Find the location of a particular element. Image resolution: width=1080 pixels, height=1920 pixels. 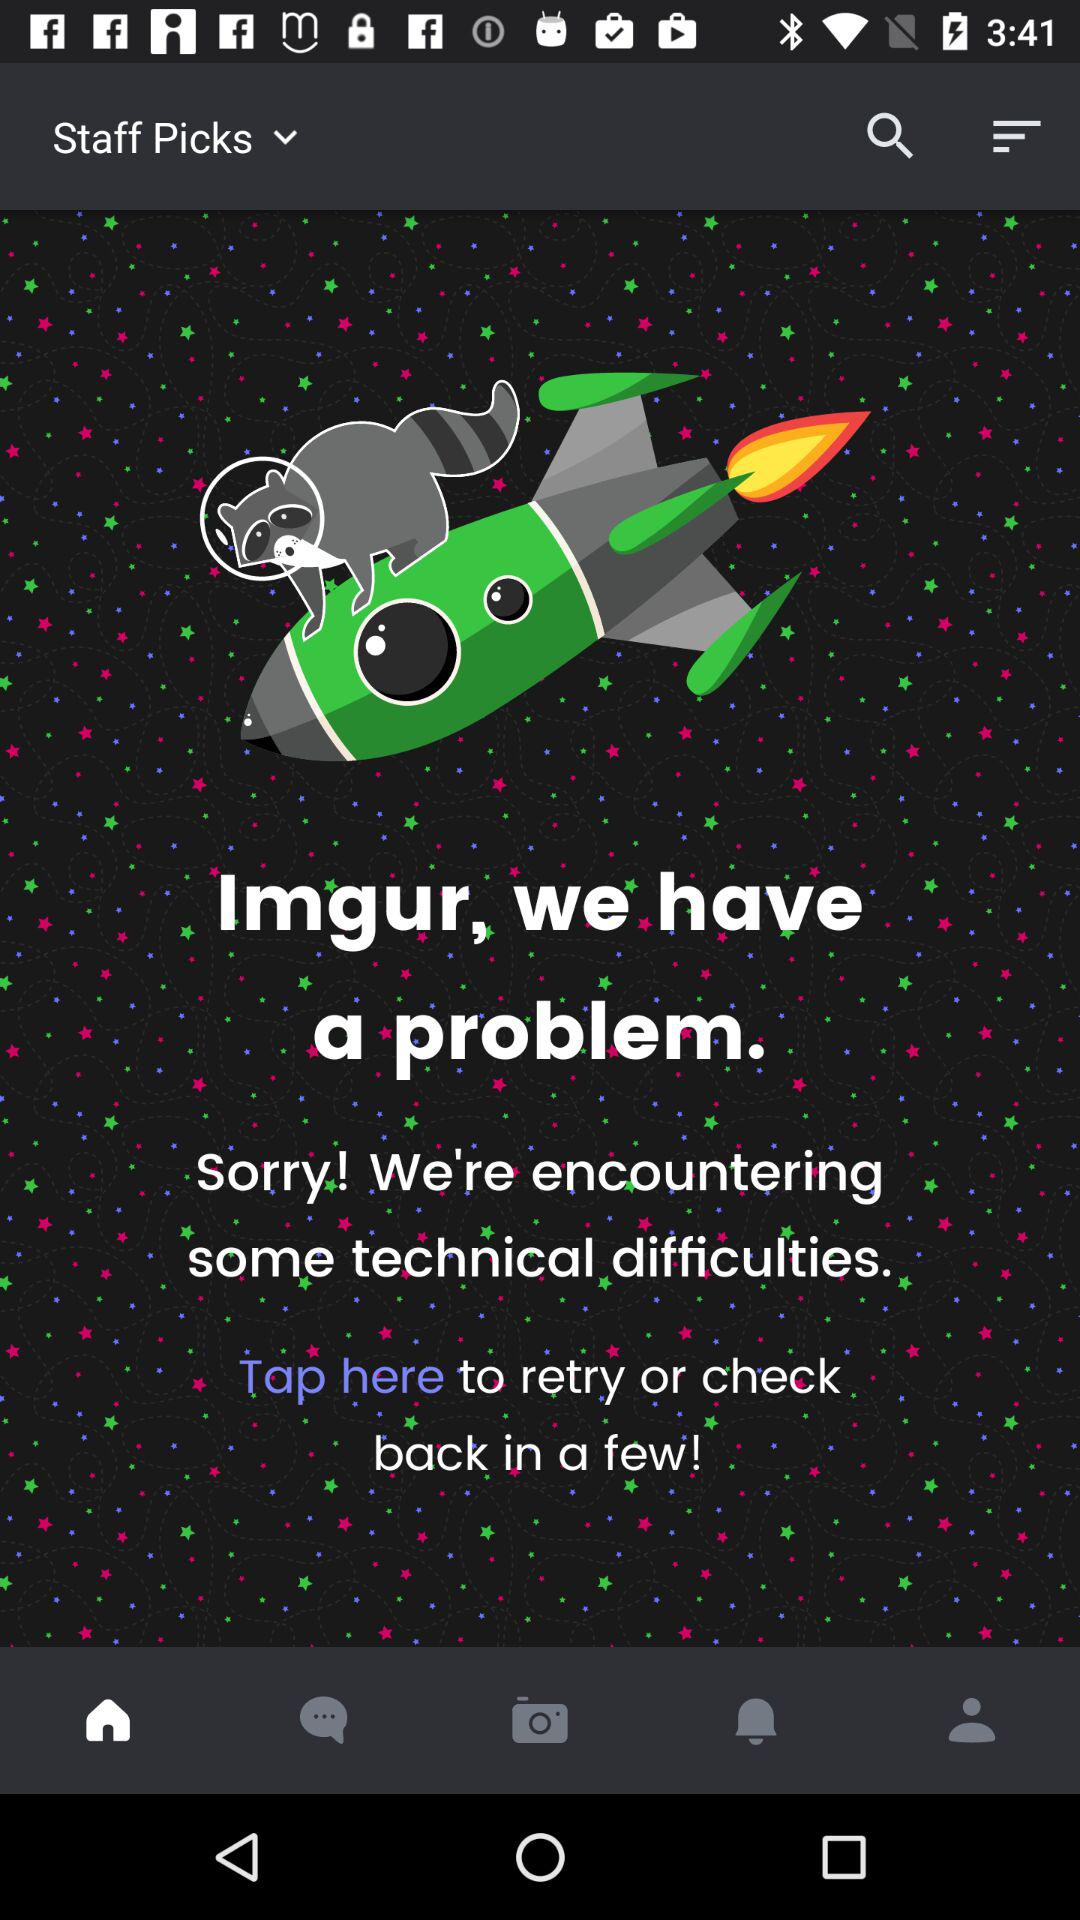

turn on camera is located at coordinates (540, 1720).